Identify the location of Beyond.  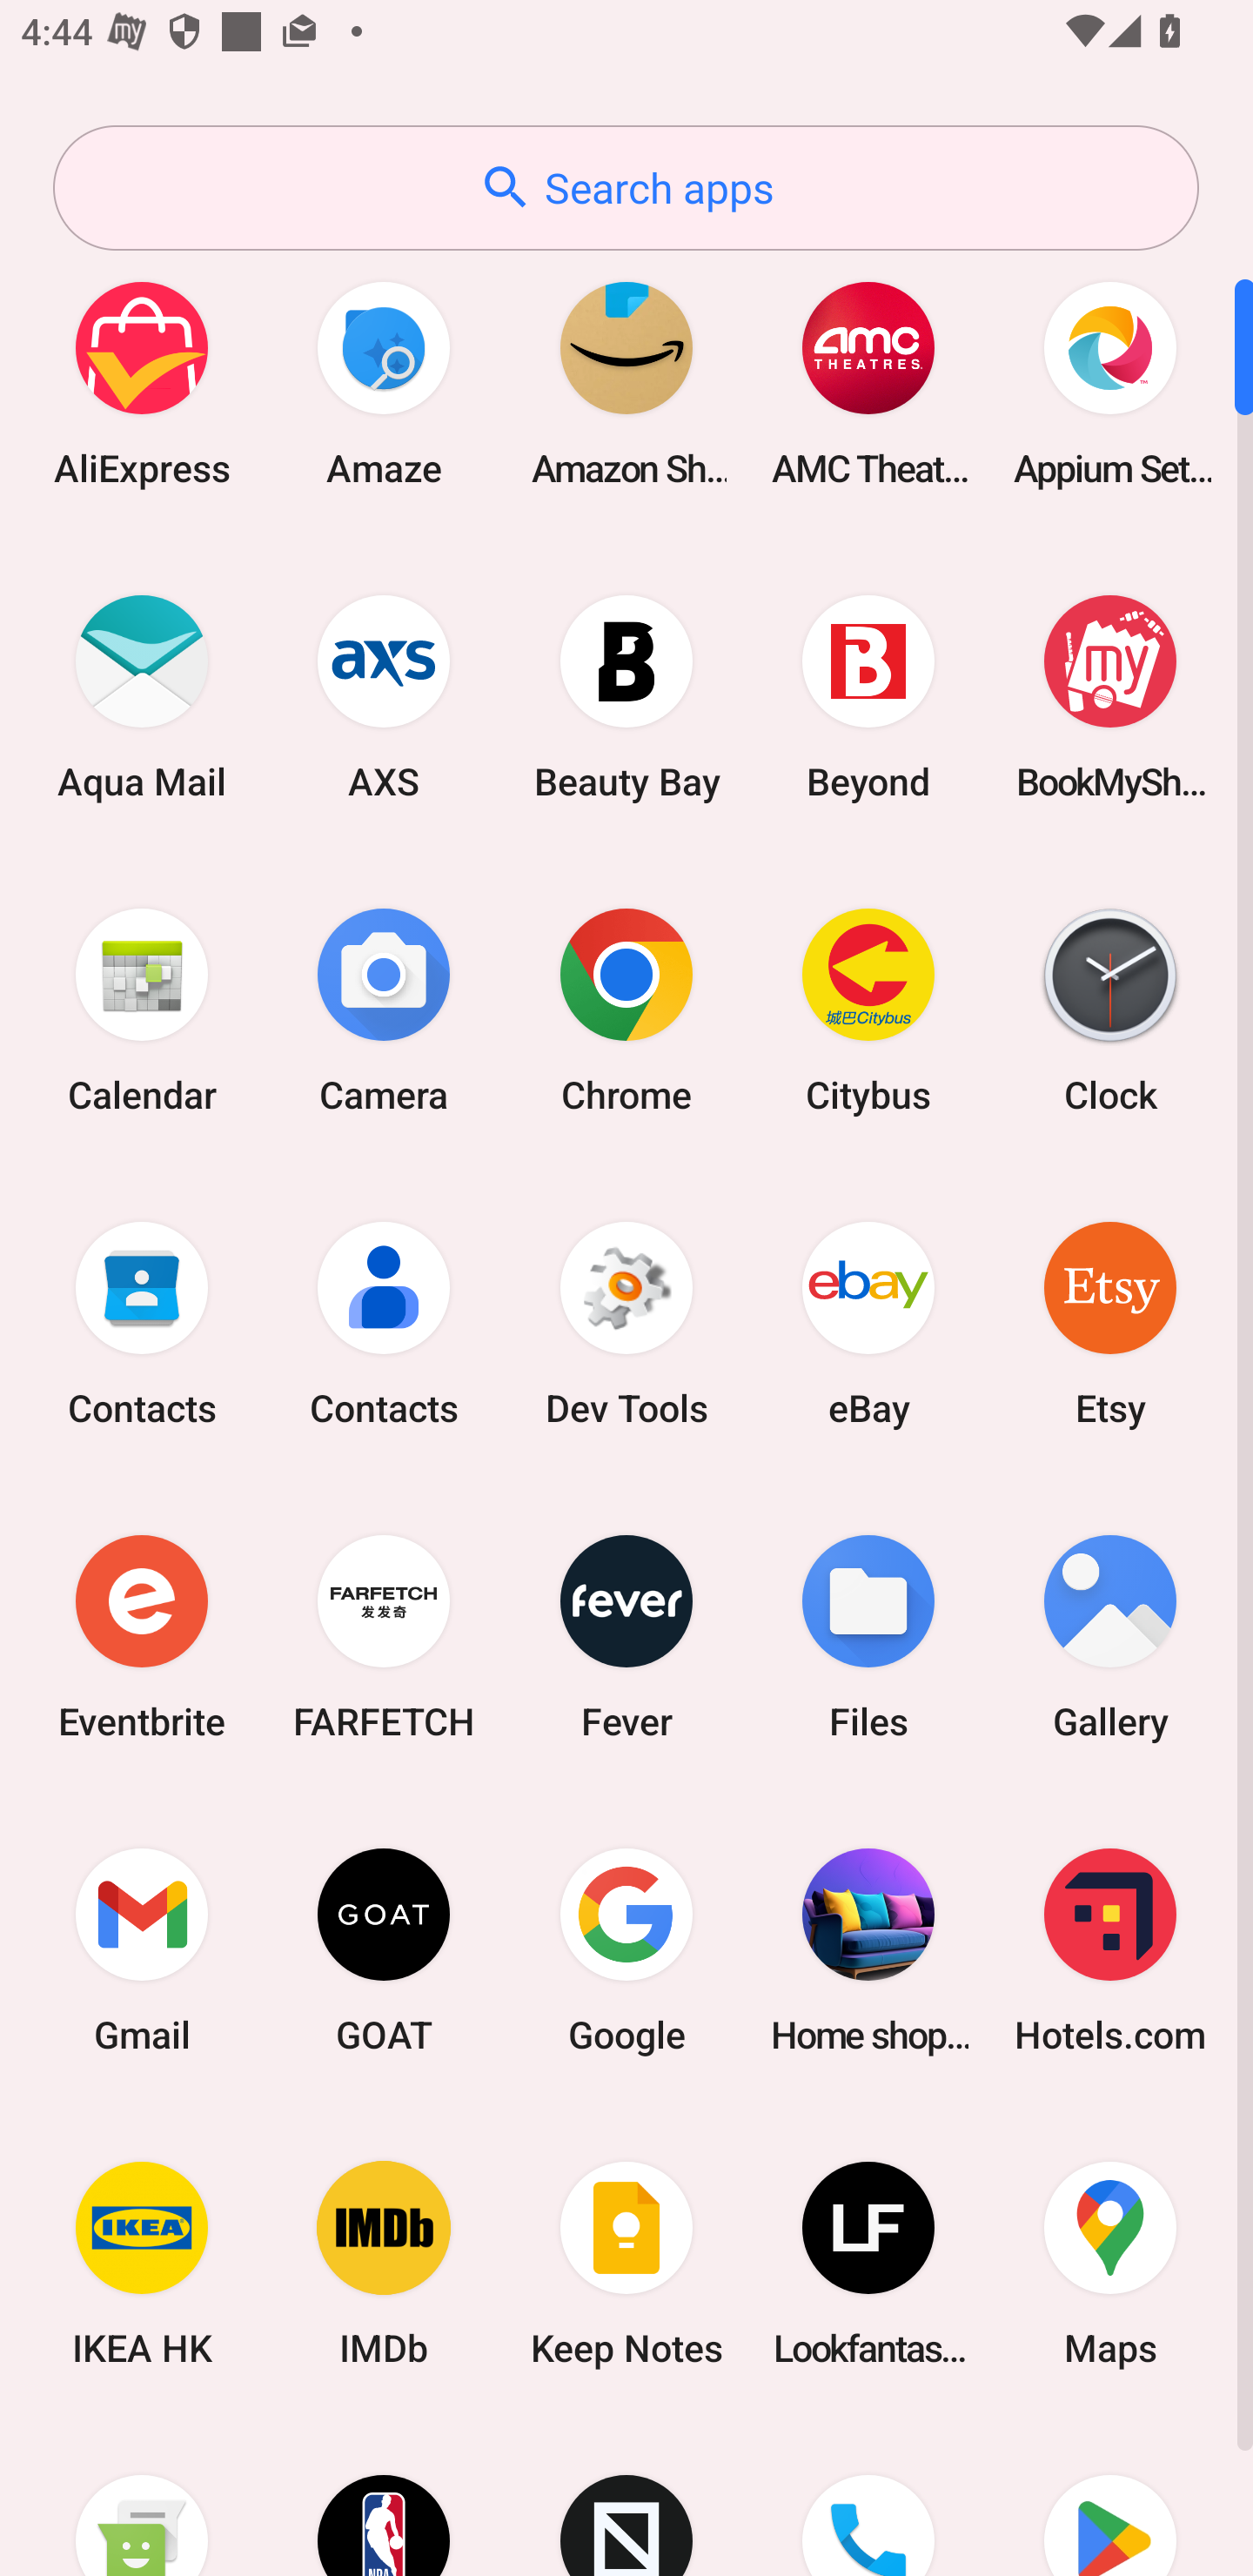
(868, 696).